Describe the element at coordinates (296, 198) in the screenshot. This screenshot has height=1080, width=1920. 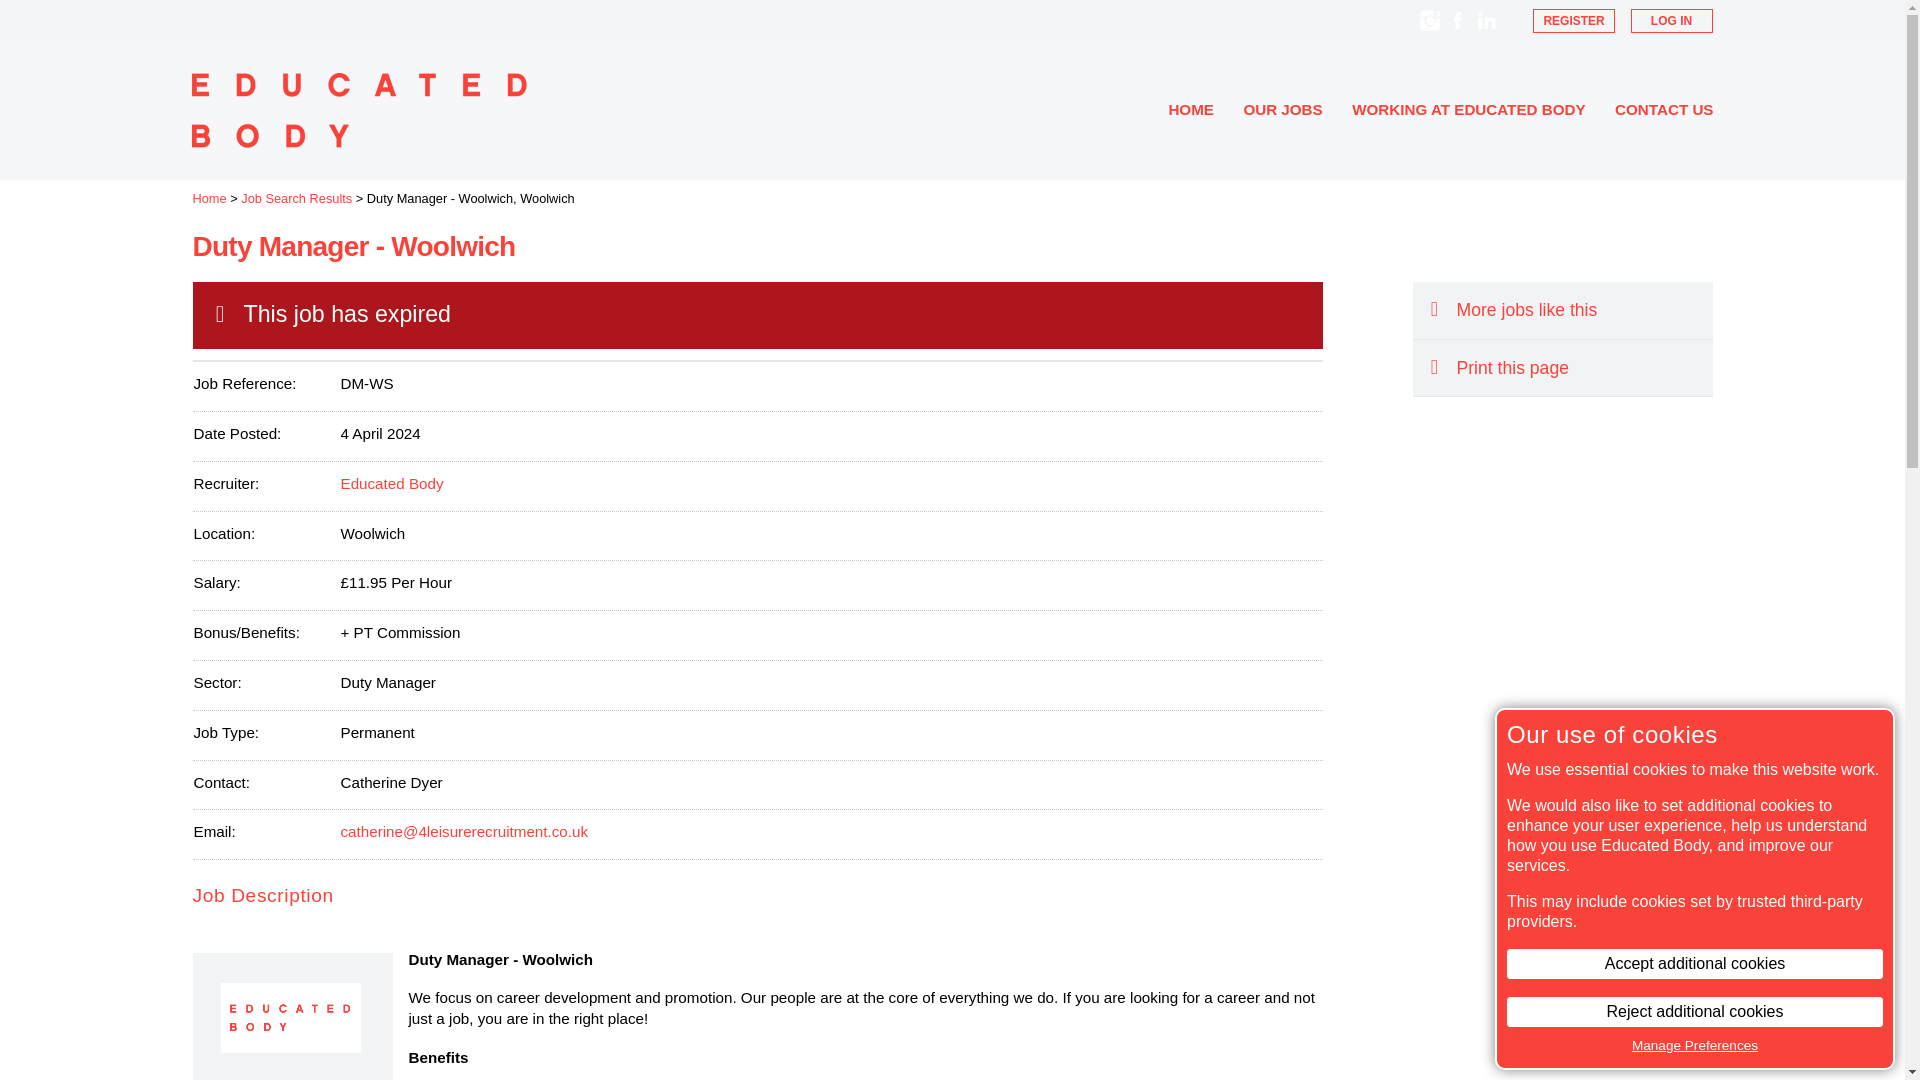
I see `Job Search Results` at that location.